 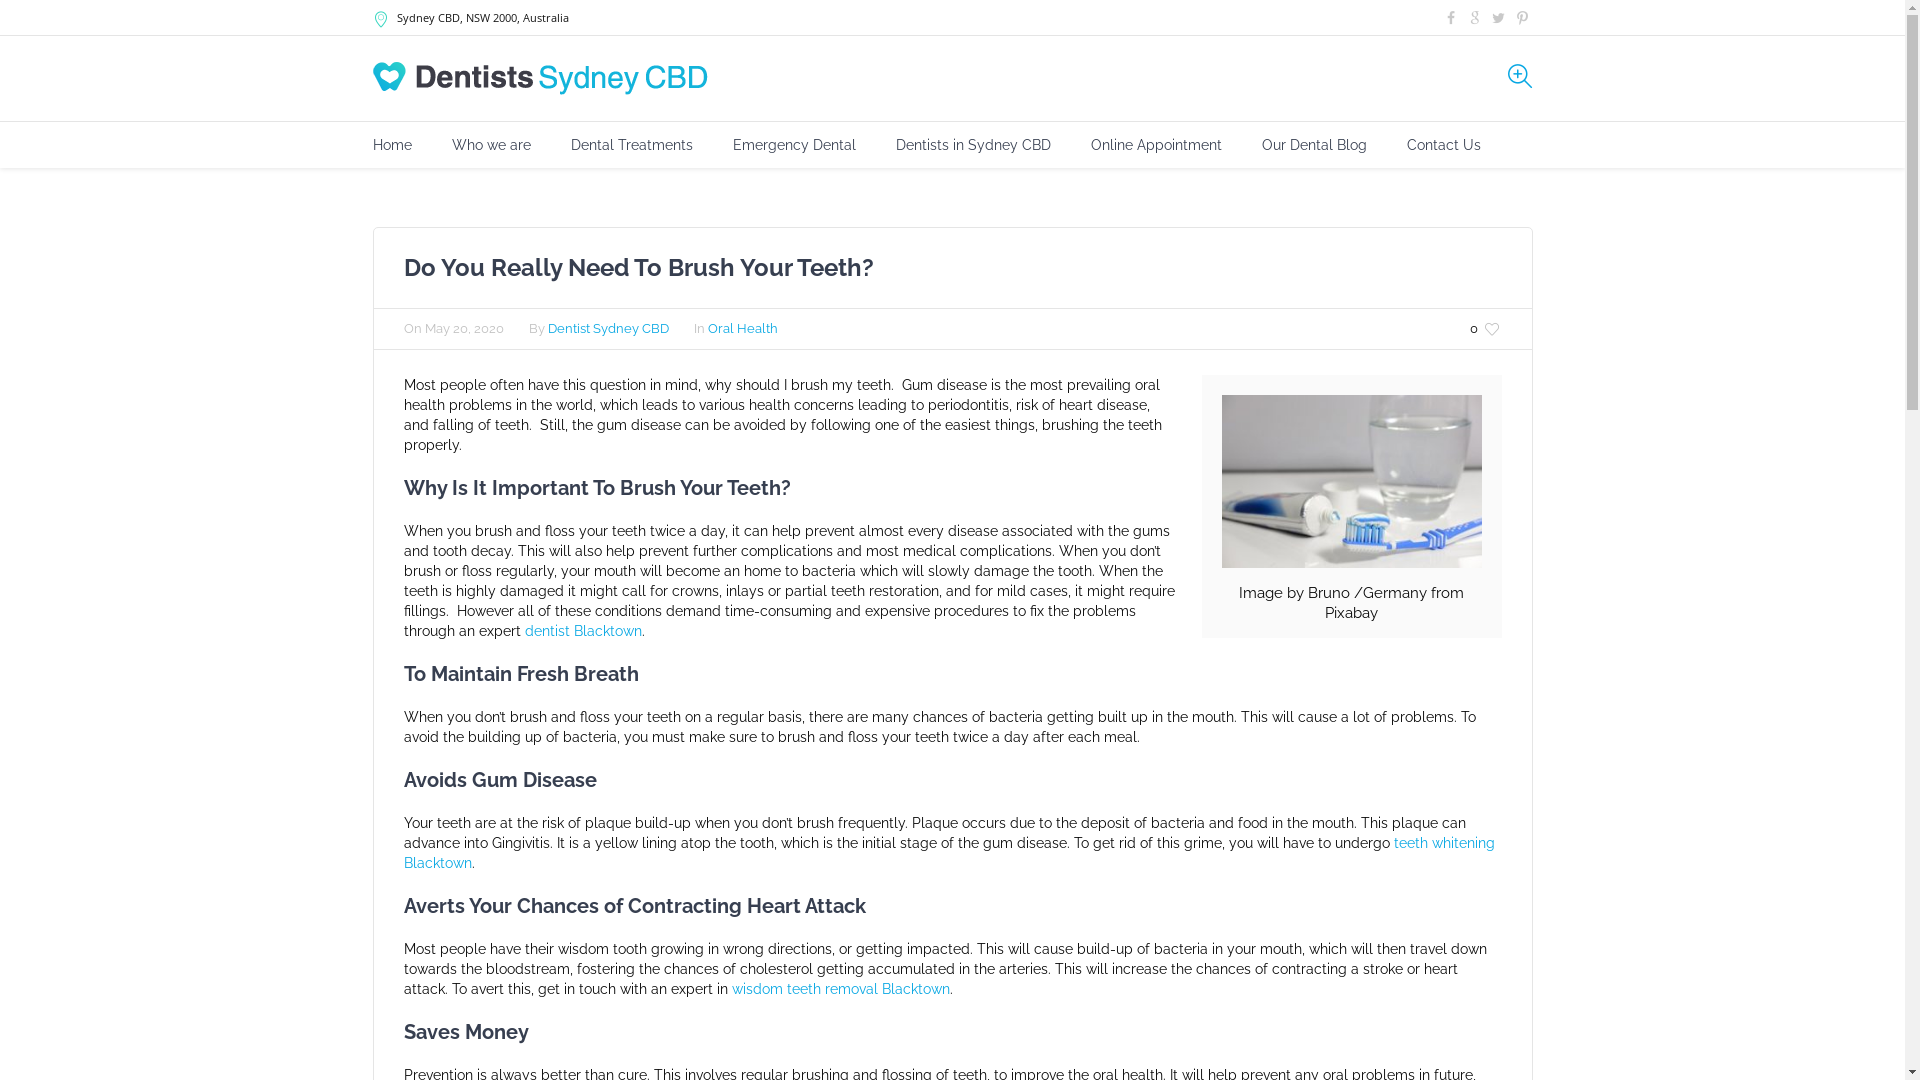 I want to click on dentist Blacktown, so click(x=582, y=631).